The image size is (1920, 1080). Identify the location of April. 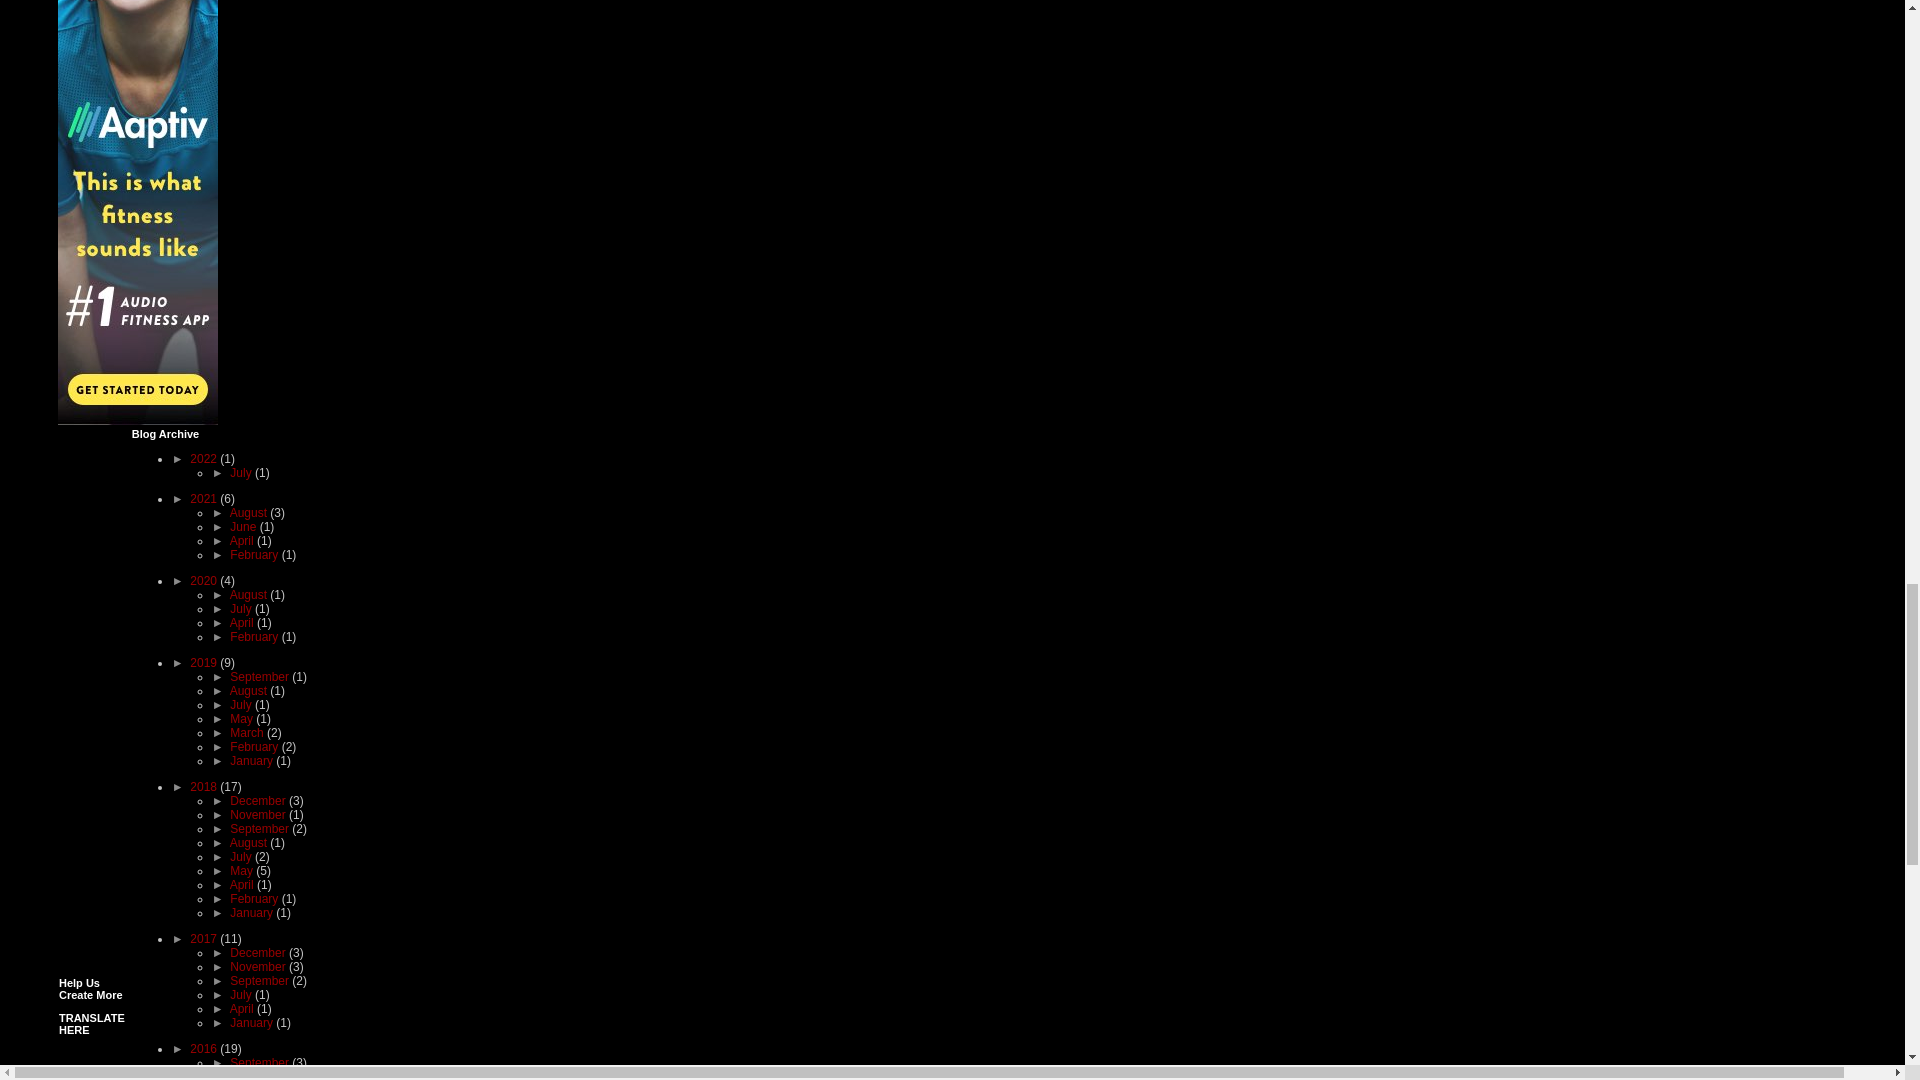
(244, 540).